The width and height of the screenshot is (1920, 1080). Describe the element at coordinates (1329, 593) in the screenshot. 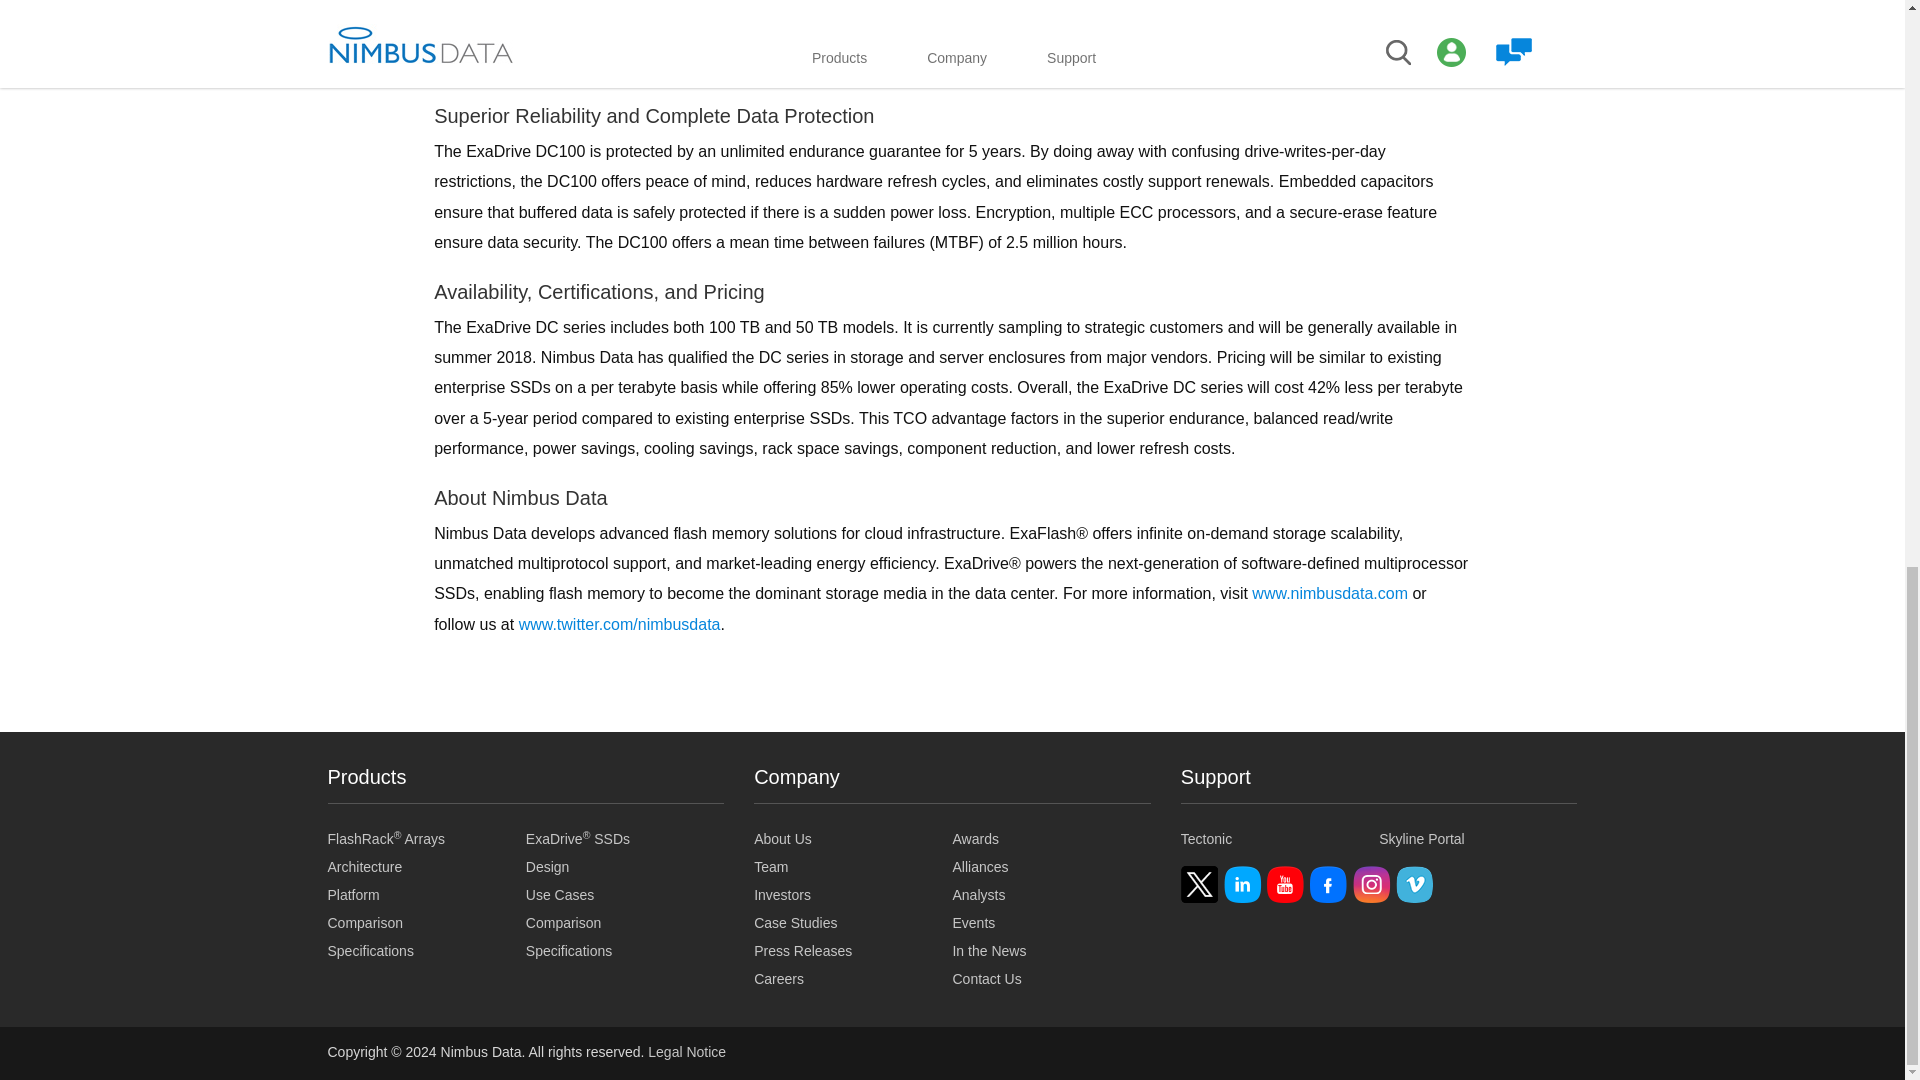

I see `www.nimbusdata.com` at that location.